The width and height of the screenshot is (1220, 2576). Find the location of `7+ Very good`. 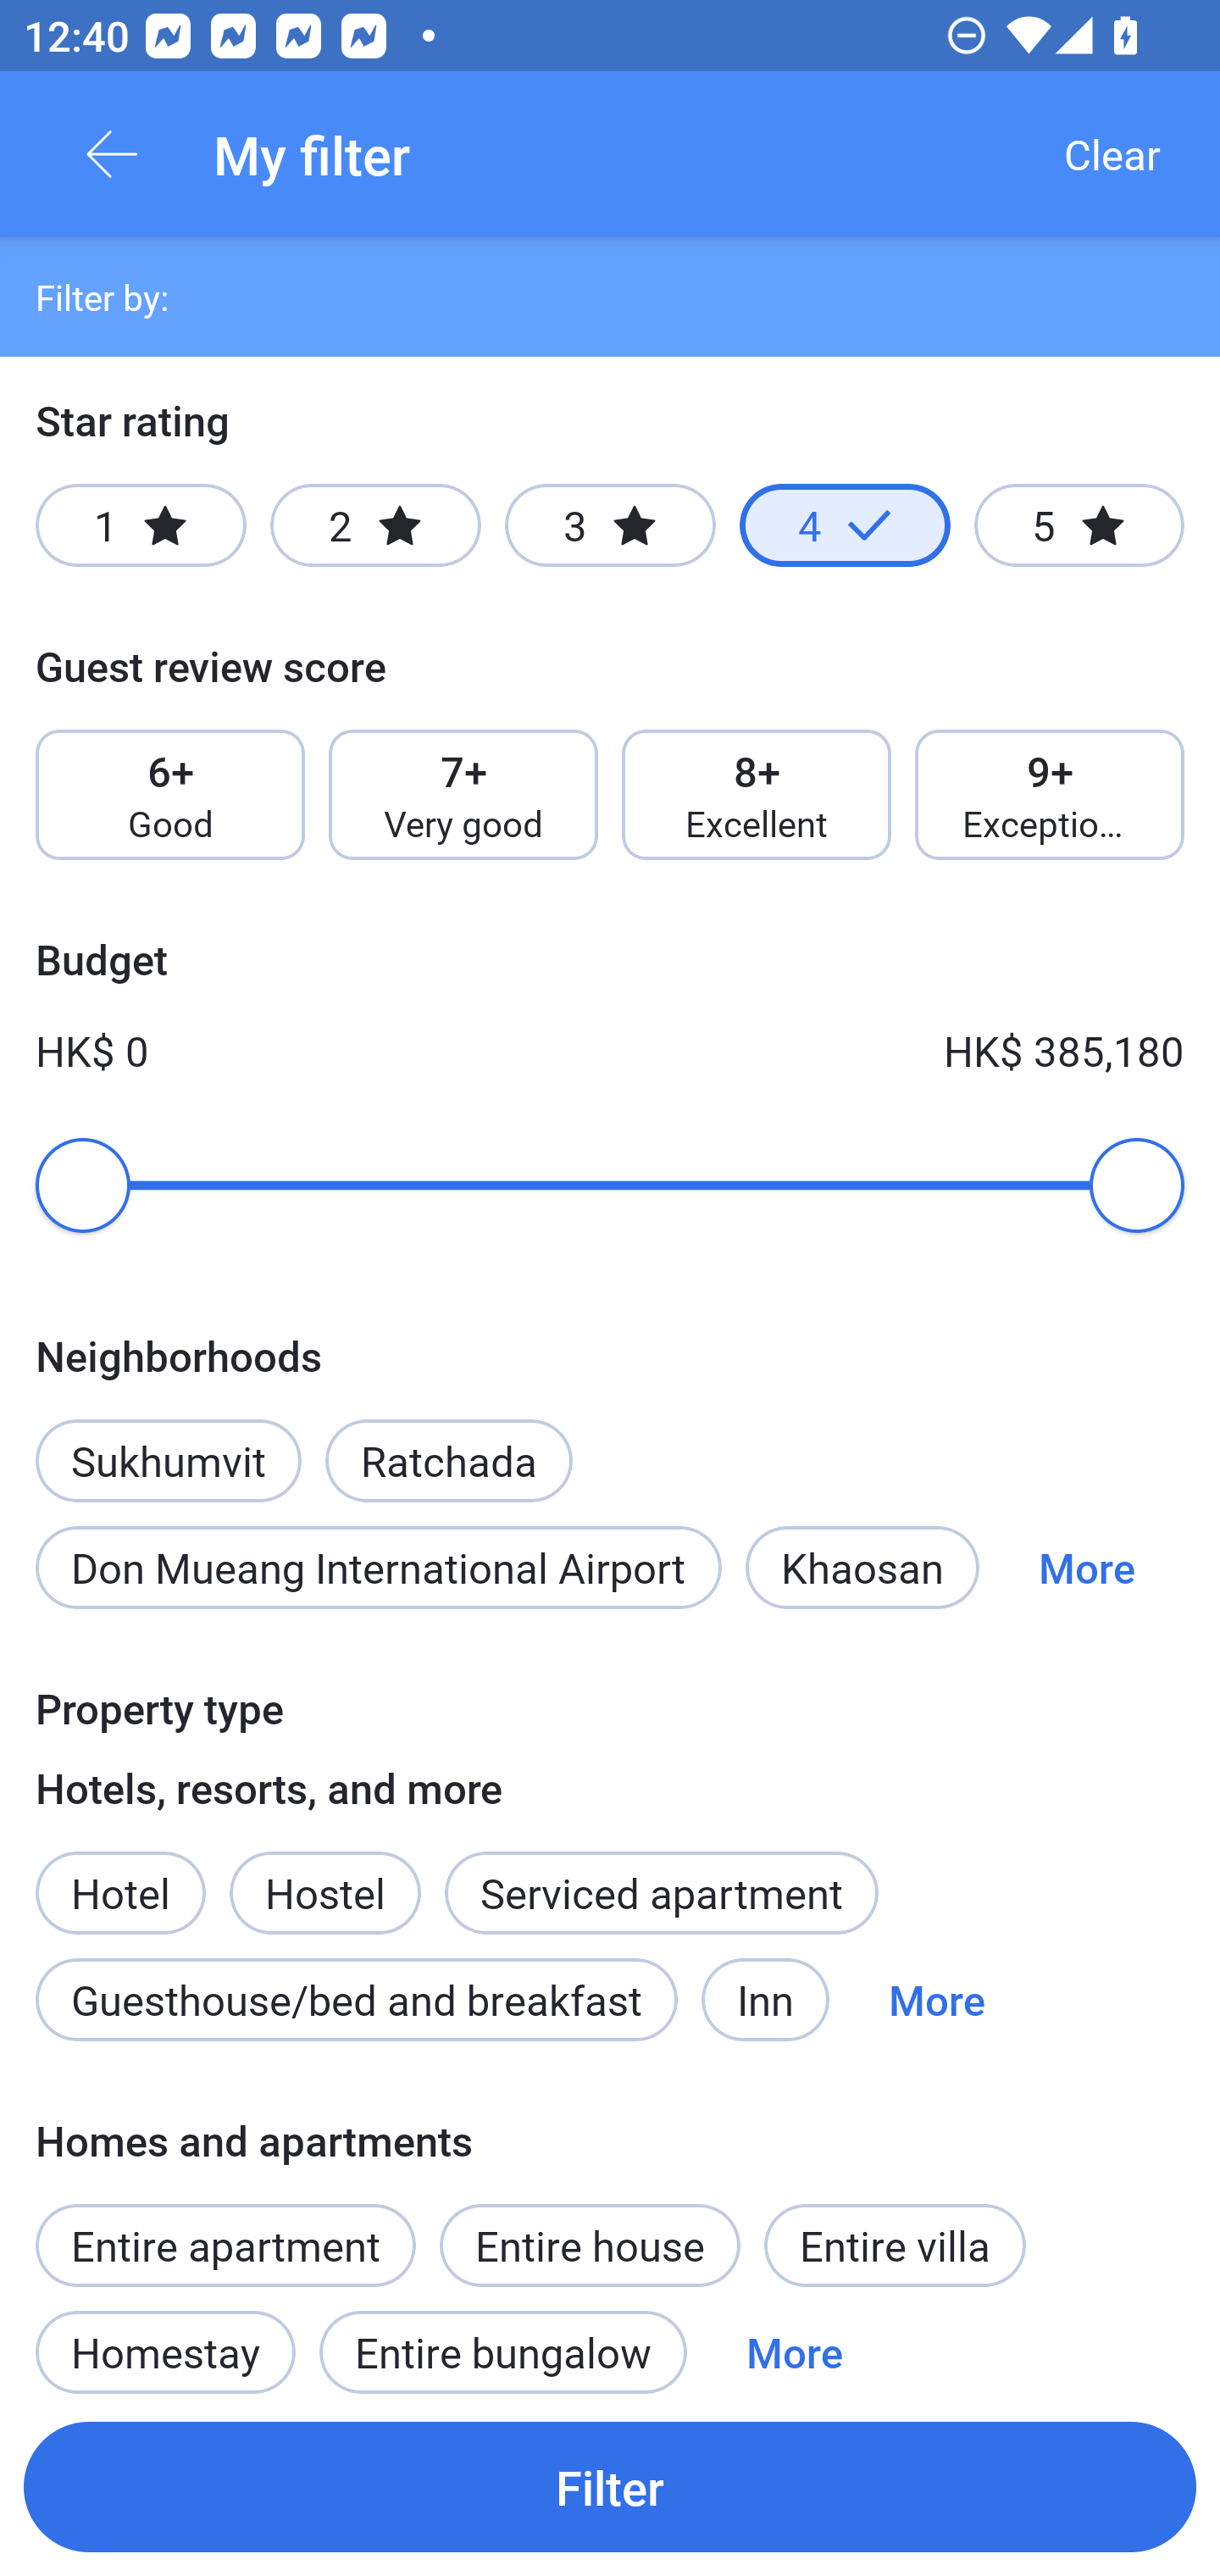

7+ Very good is located at coordinates (463, 795).